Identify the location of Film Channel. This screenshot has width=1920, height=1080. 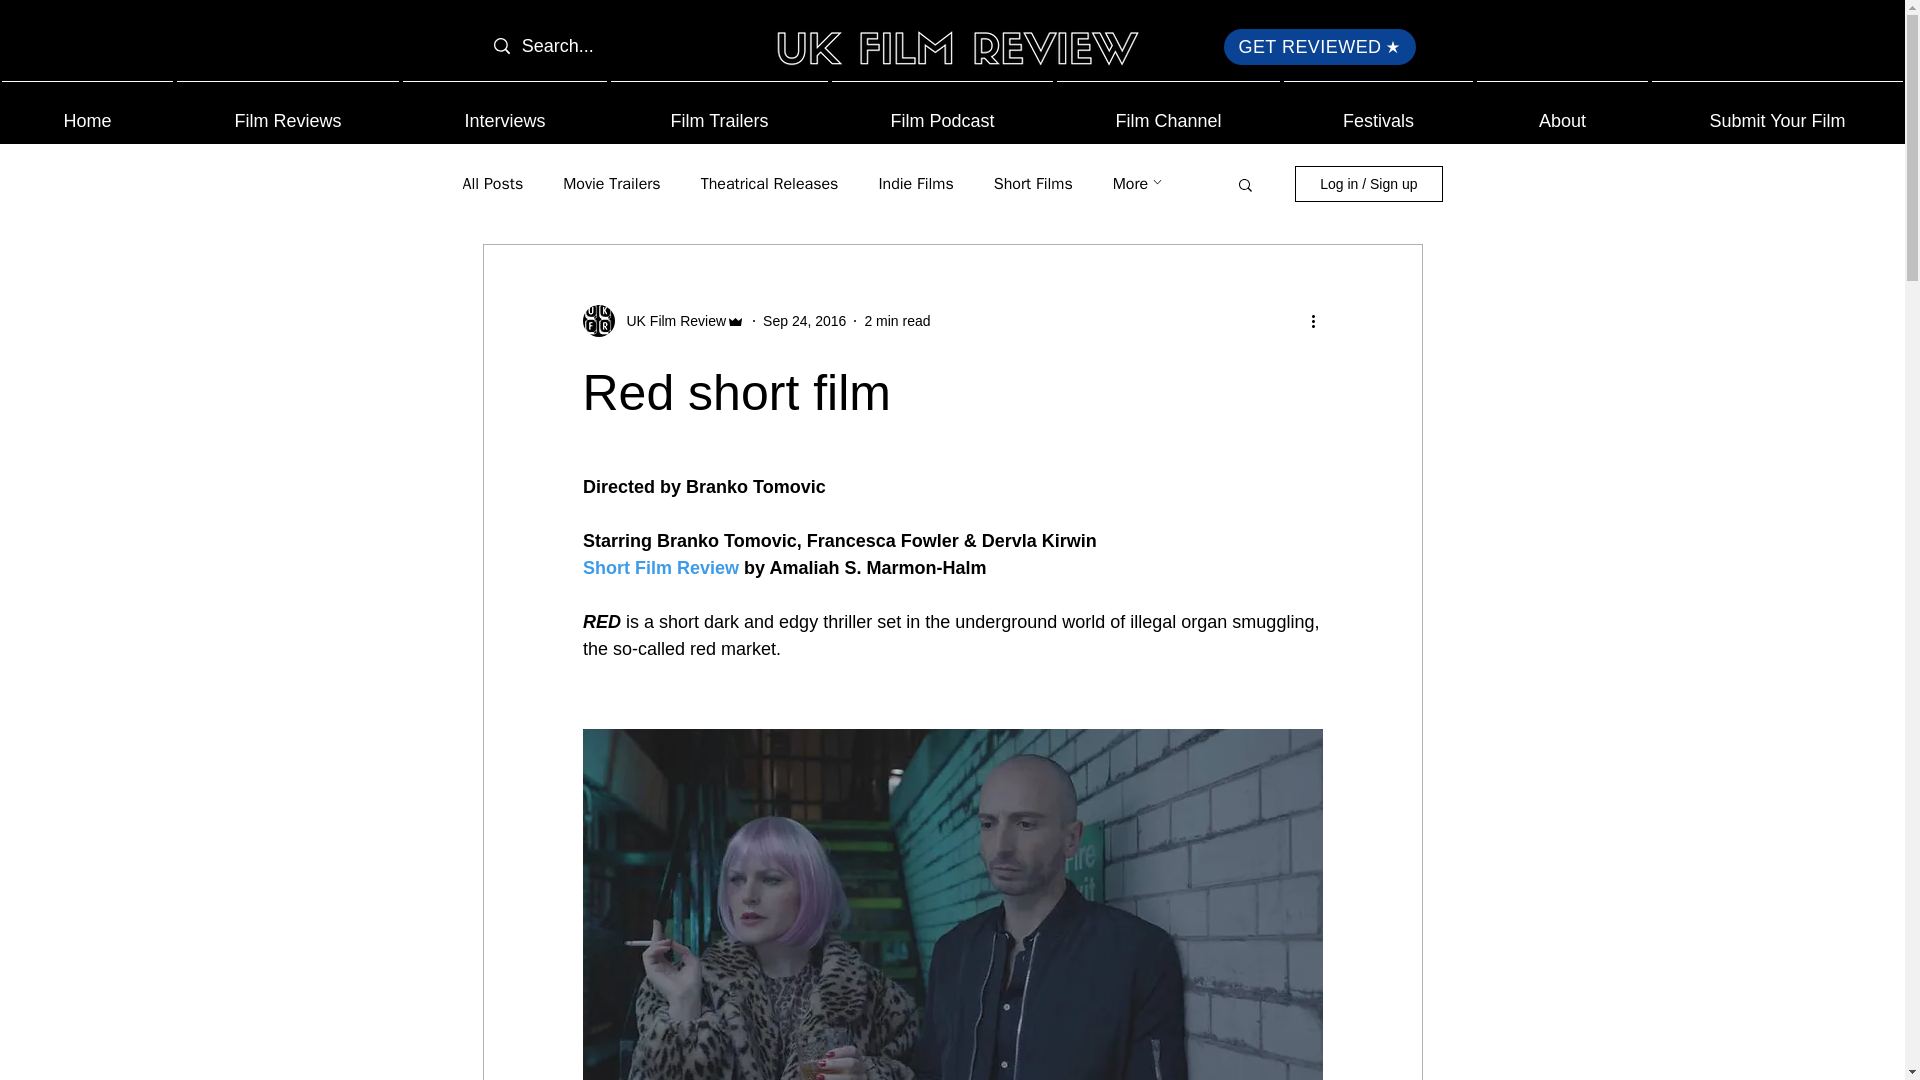
(1168, 112).